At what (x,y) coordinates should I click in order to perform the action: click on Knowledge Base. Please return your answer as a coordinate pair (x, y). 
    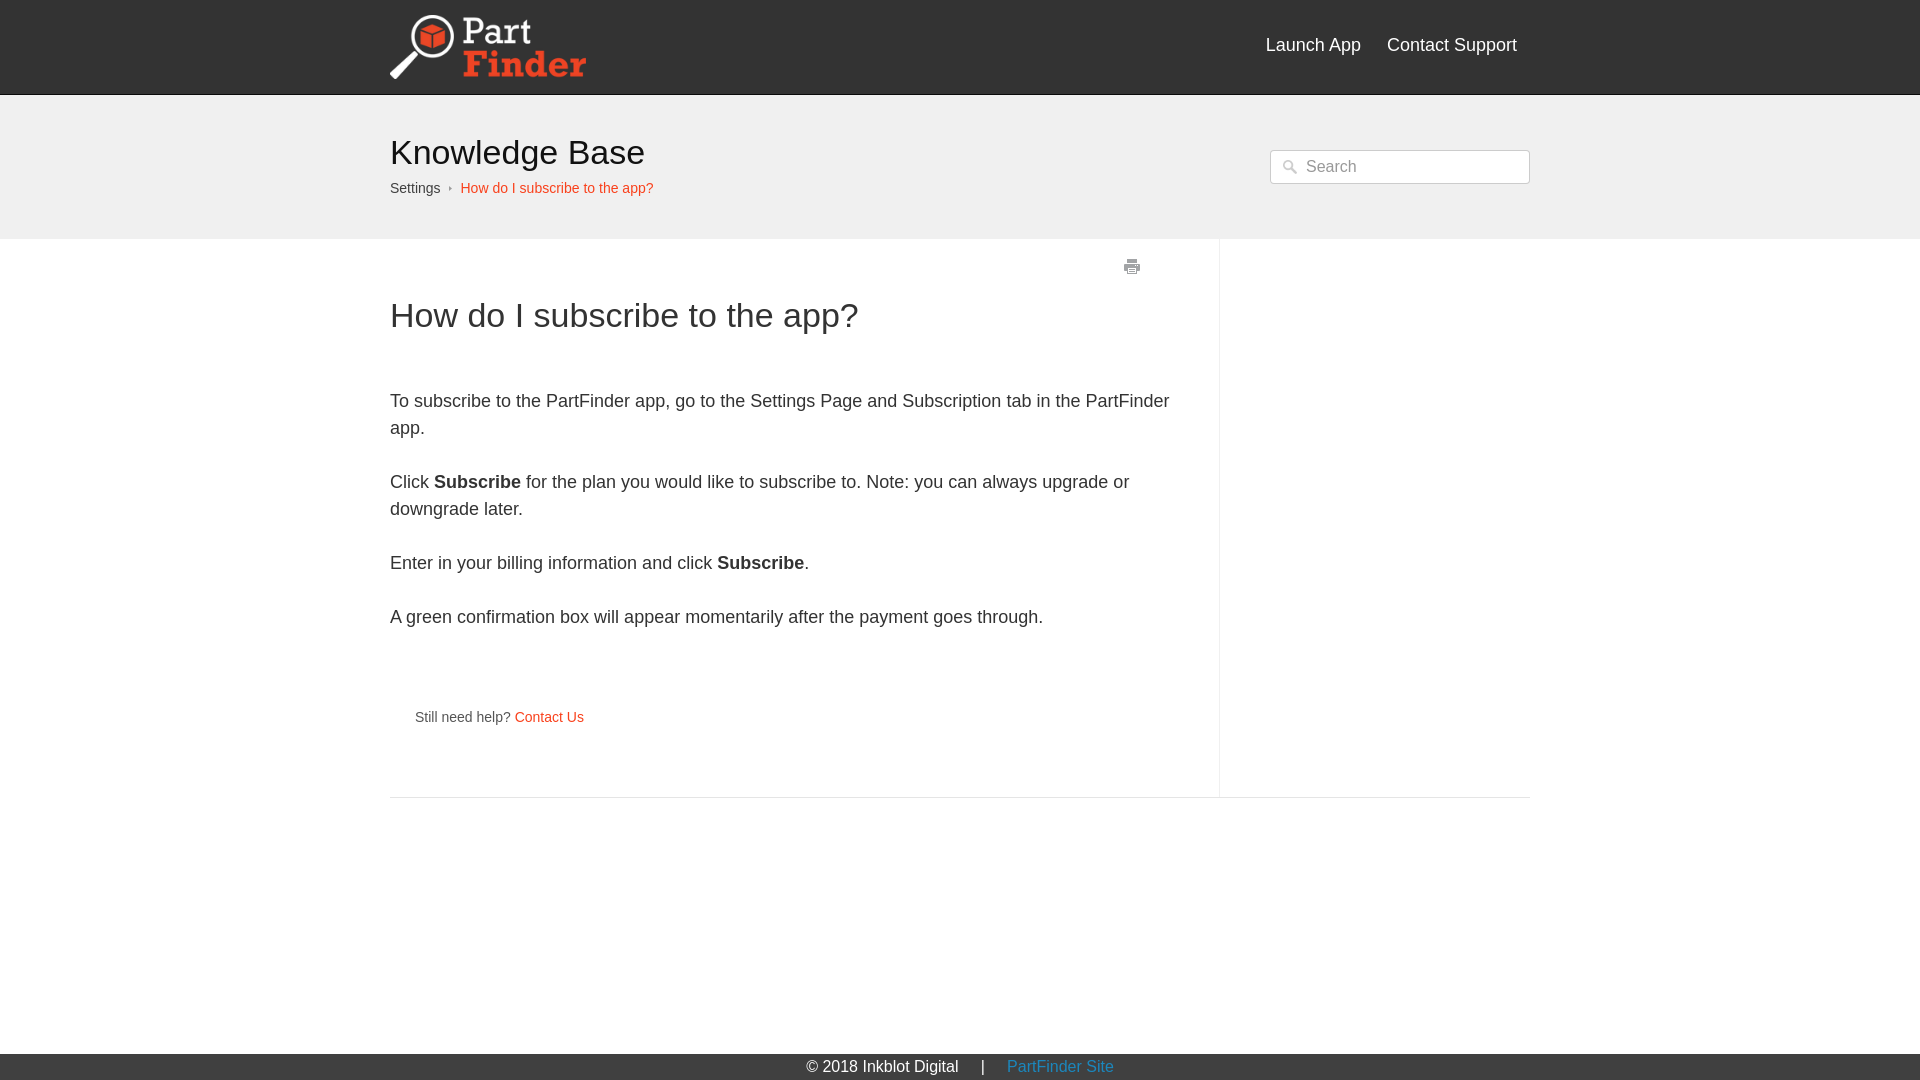
    Looking at the image, I should click on (517, 151).